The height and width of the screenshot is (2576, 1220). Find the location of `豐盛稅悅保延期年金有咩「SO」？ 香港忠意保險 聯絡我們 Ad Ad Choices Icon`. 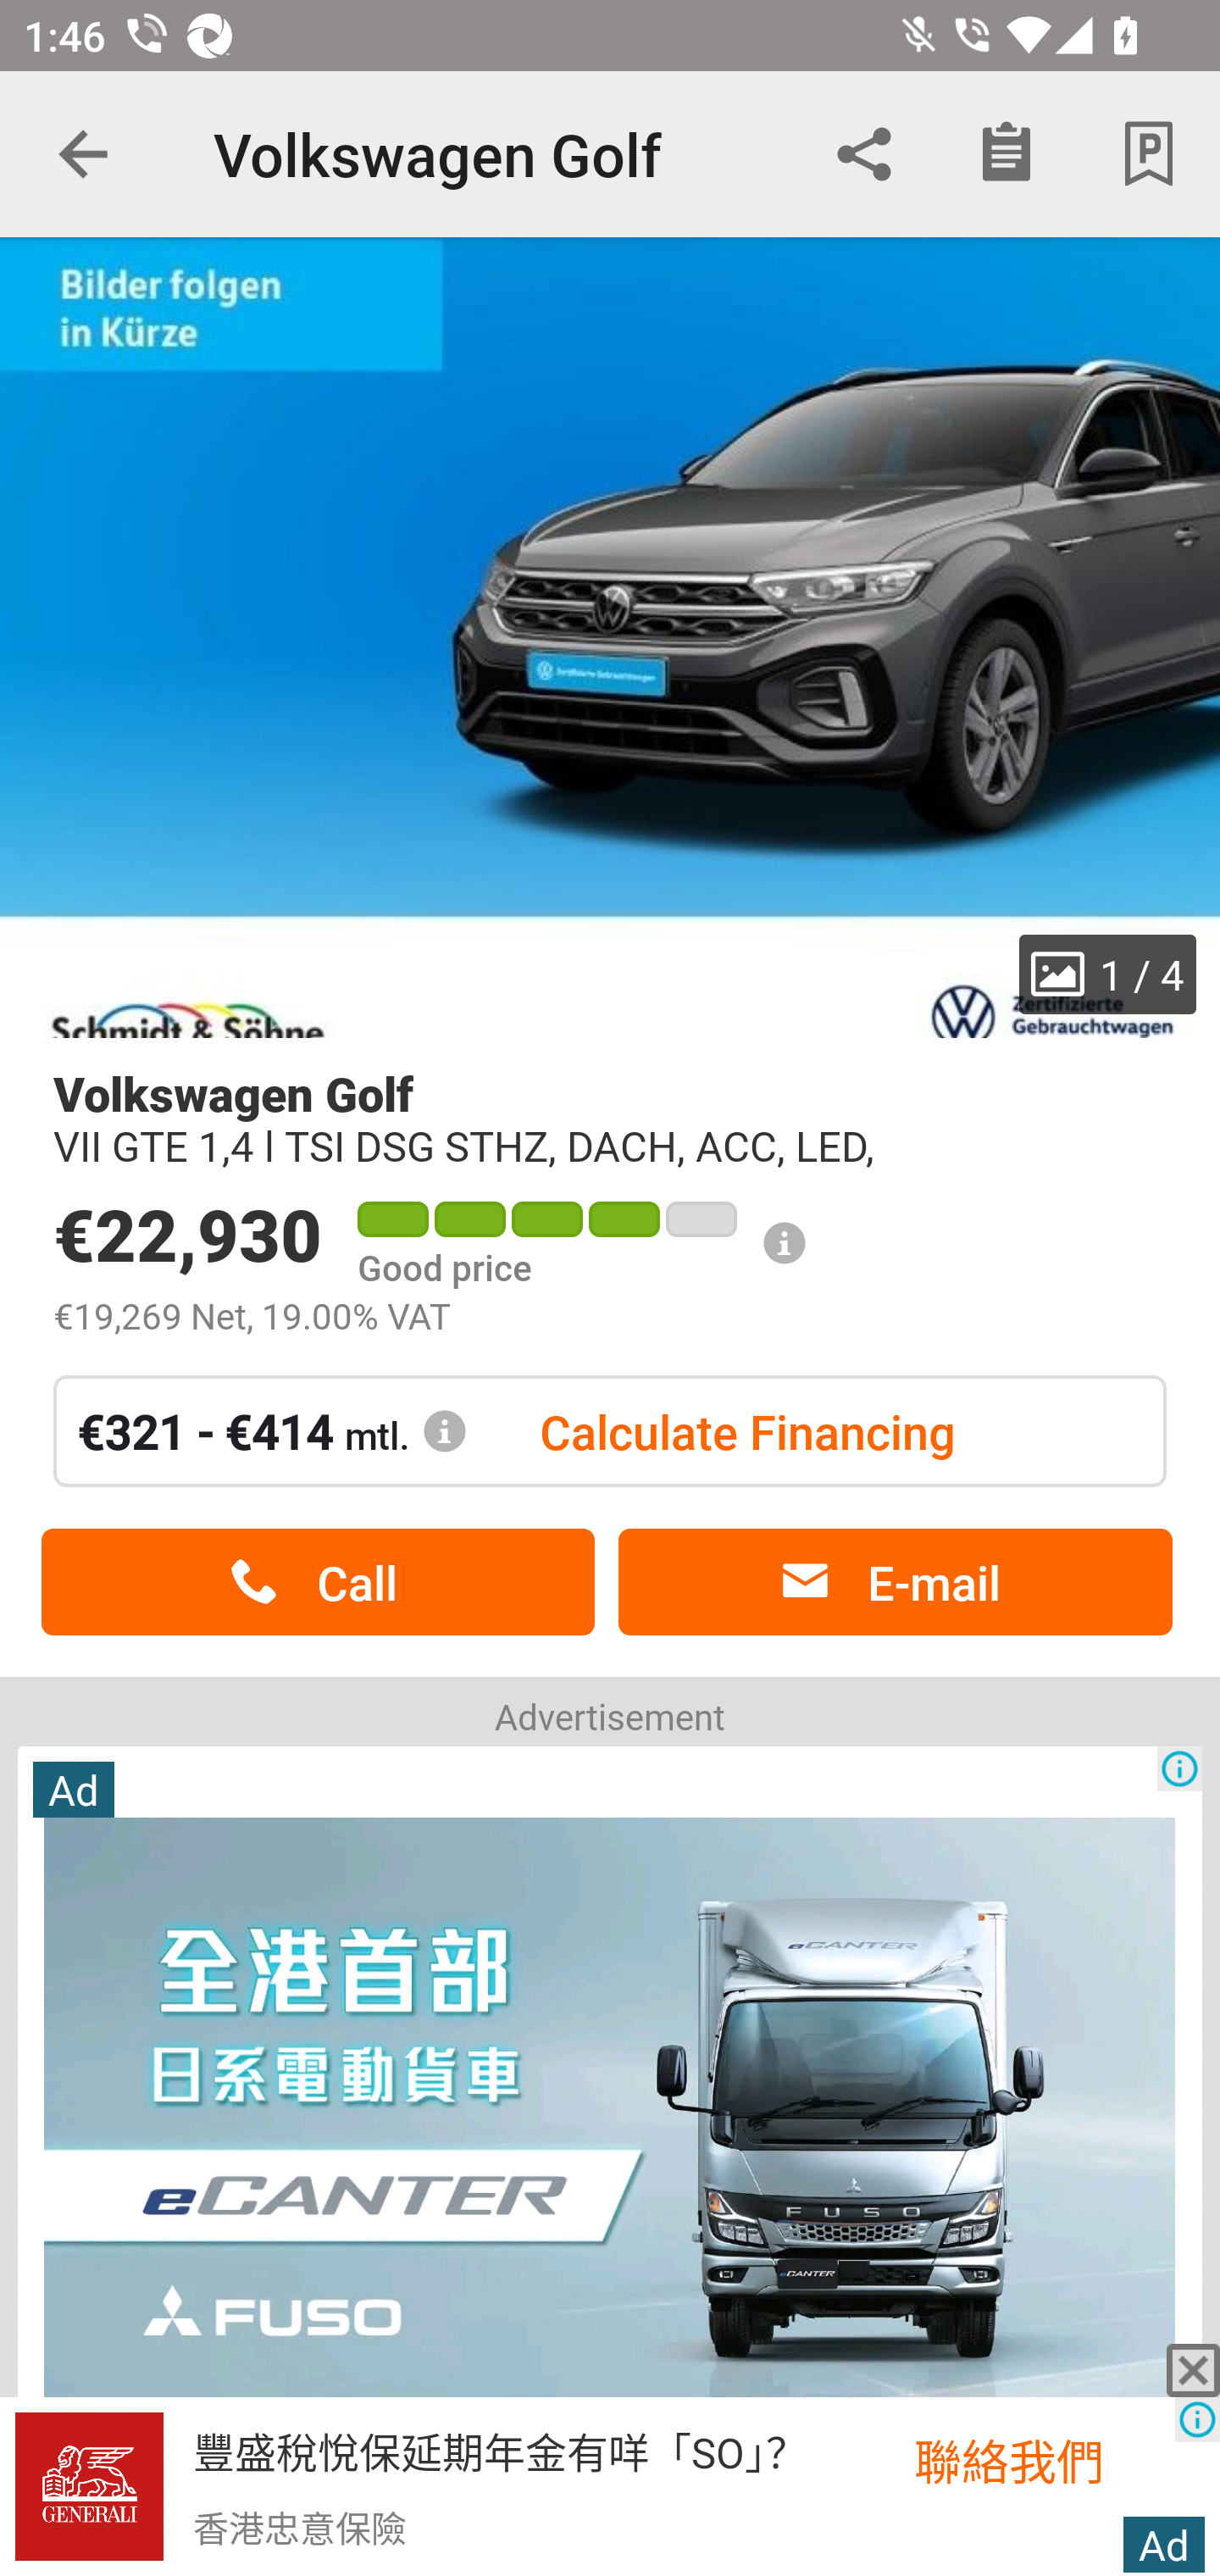

豐盛稅悅保延期年金有咩「SO」？ 香港忠意保險 聯絡我們 Ad Ad Choices Icon is located at coordinates (610, 2487).